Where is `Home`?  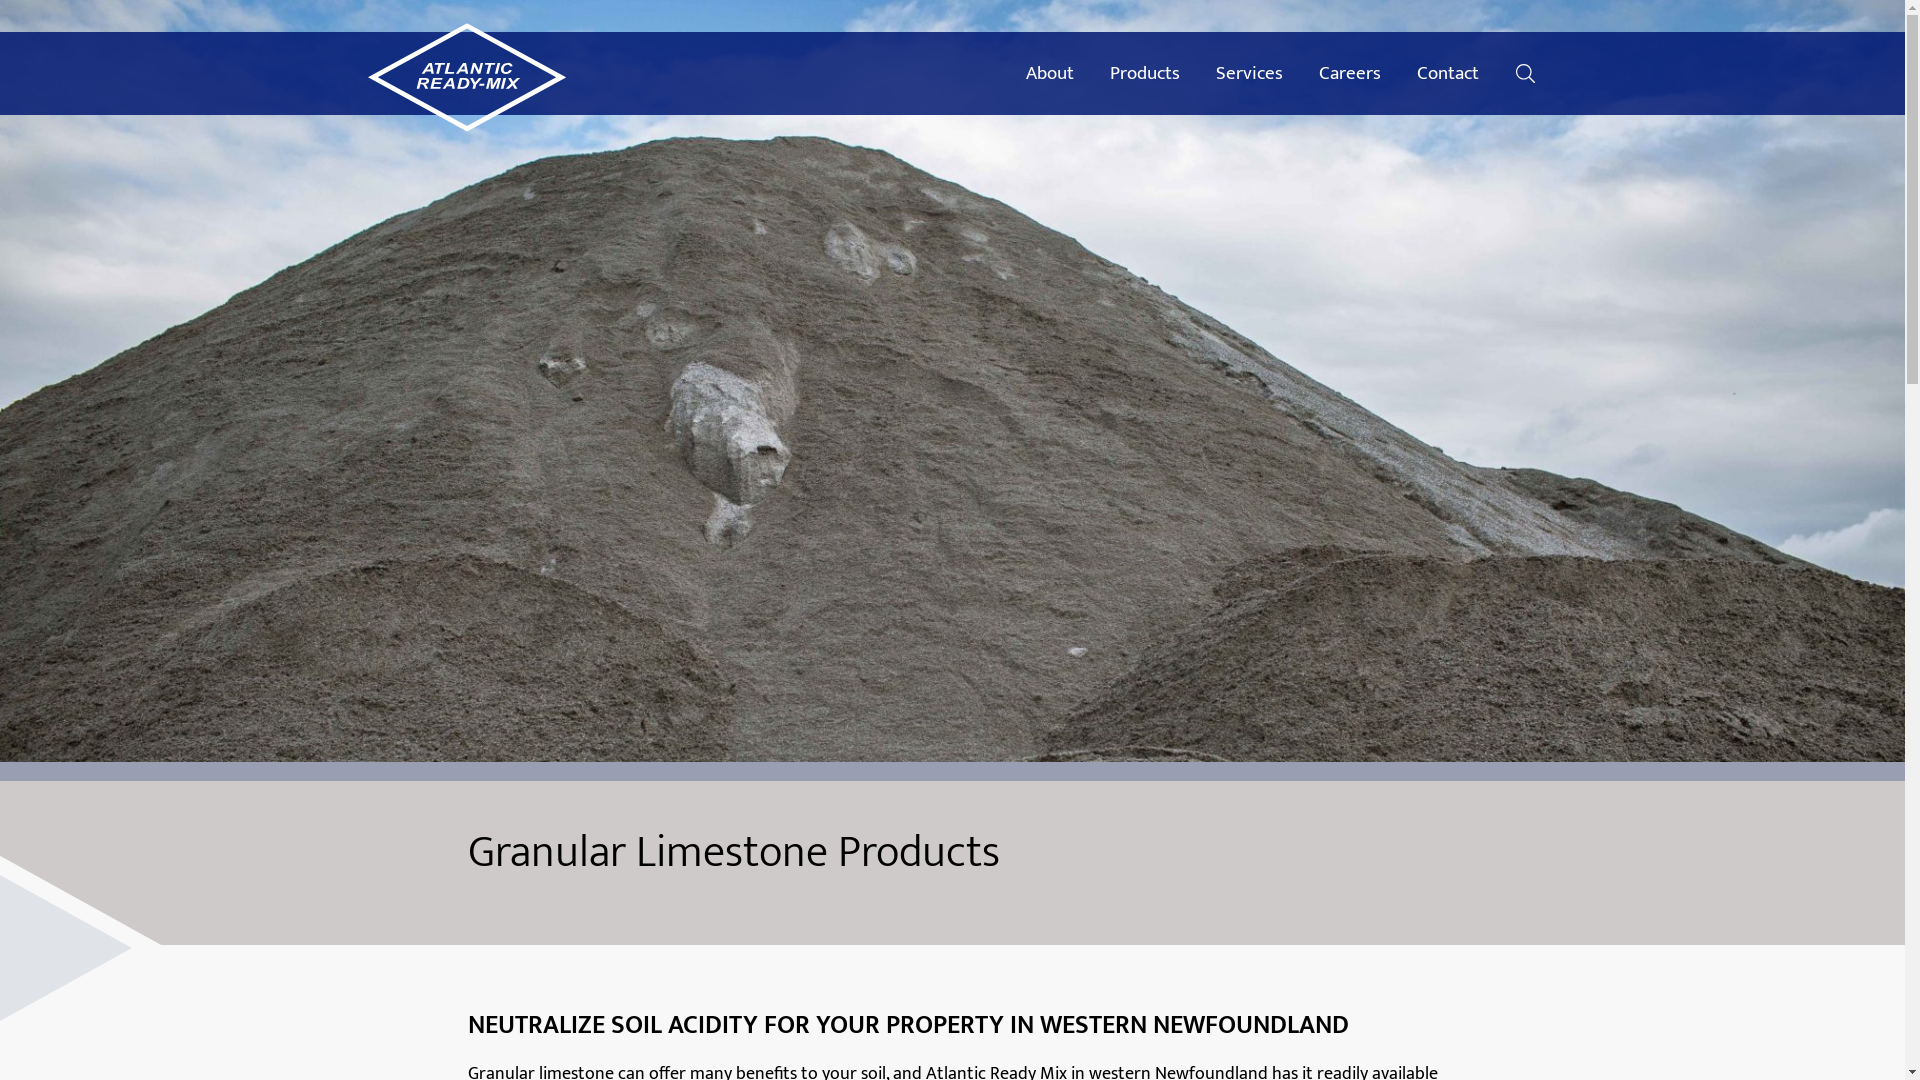 Home is located at coordinates (467, 80).